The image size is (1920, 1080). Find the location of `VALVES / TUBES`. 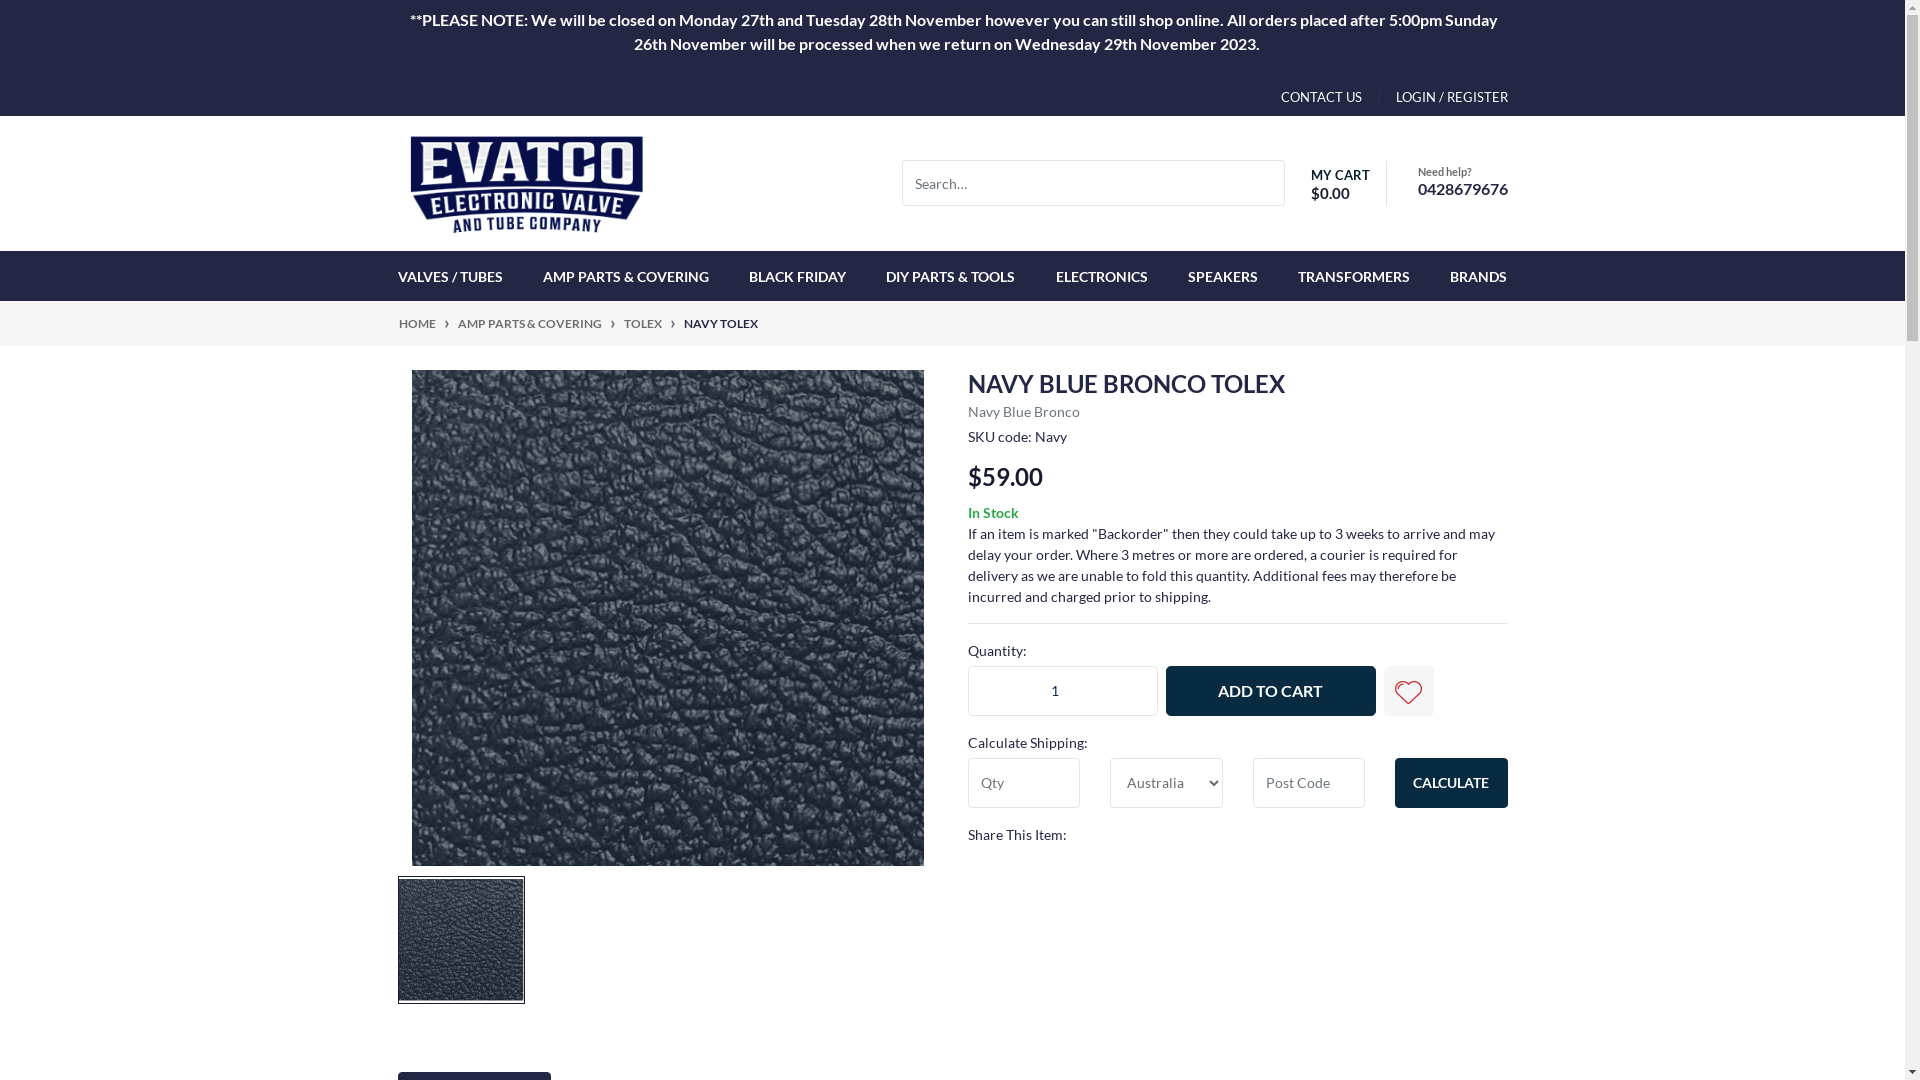

VALVES / TUBES is located at coordinates (454, 276).